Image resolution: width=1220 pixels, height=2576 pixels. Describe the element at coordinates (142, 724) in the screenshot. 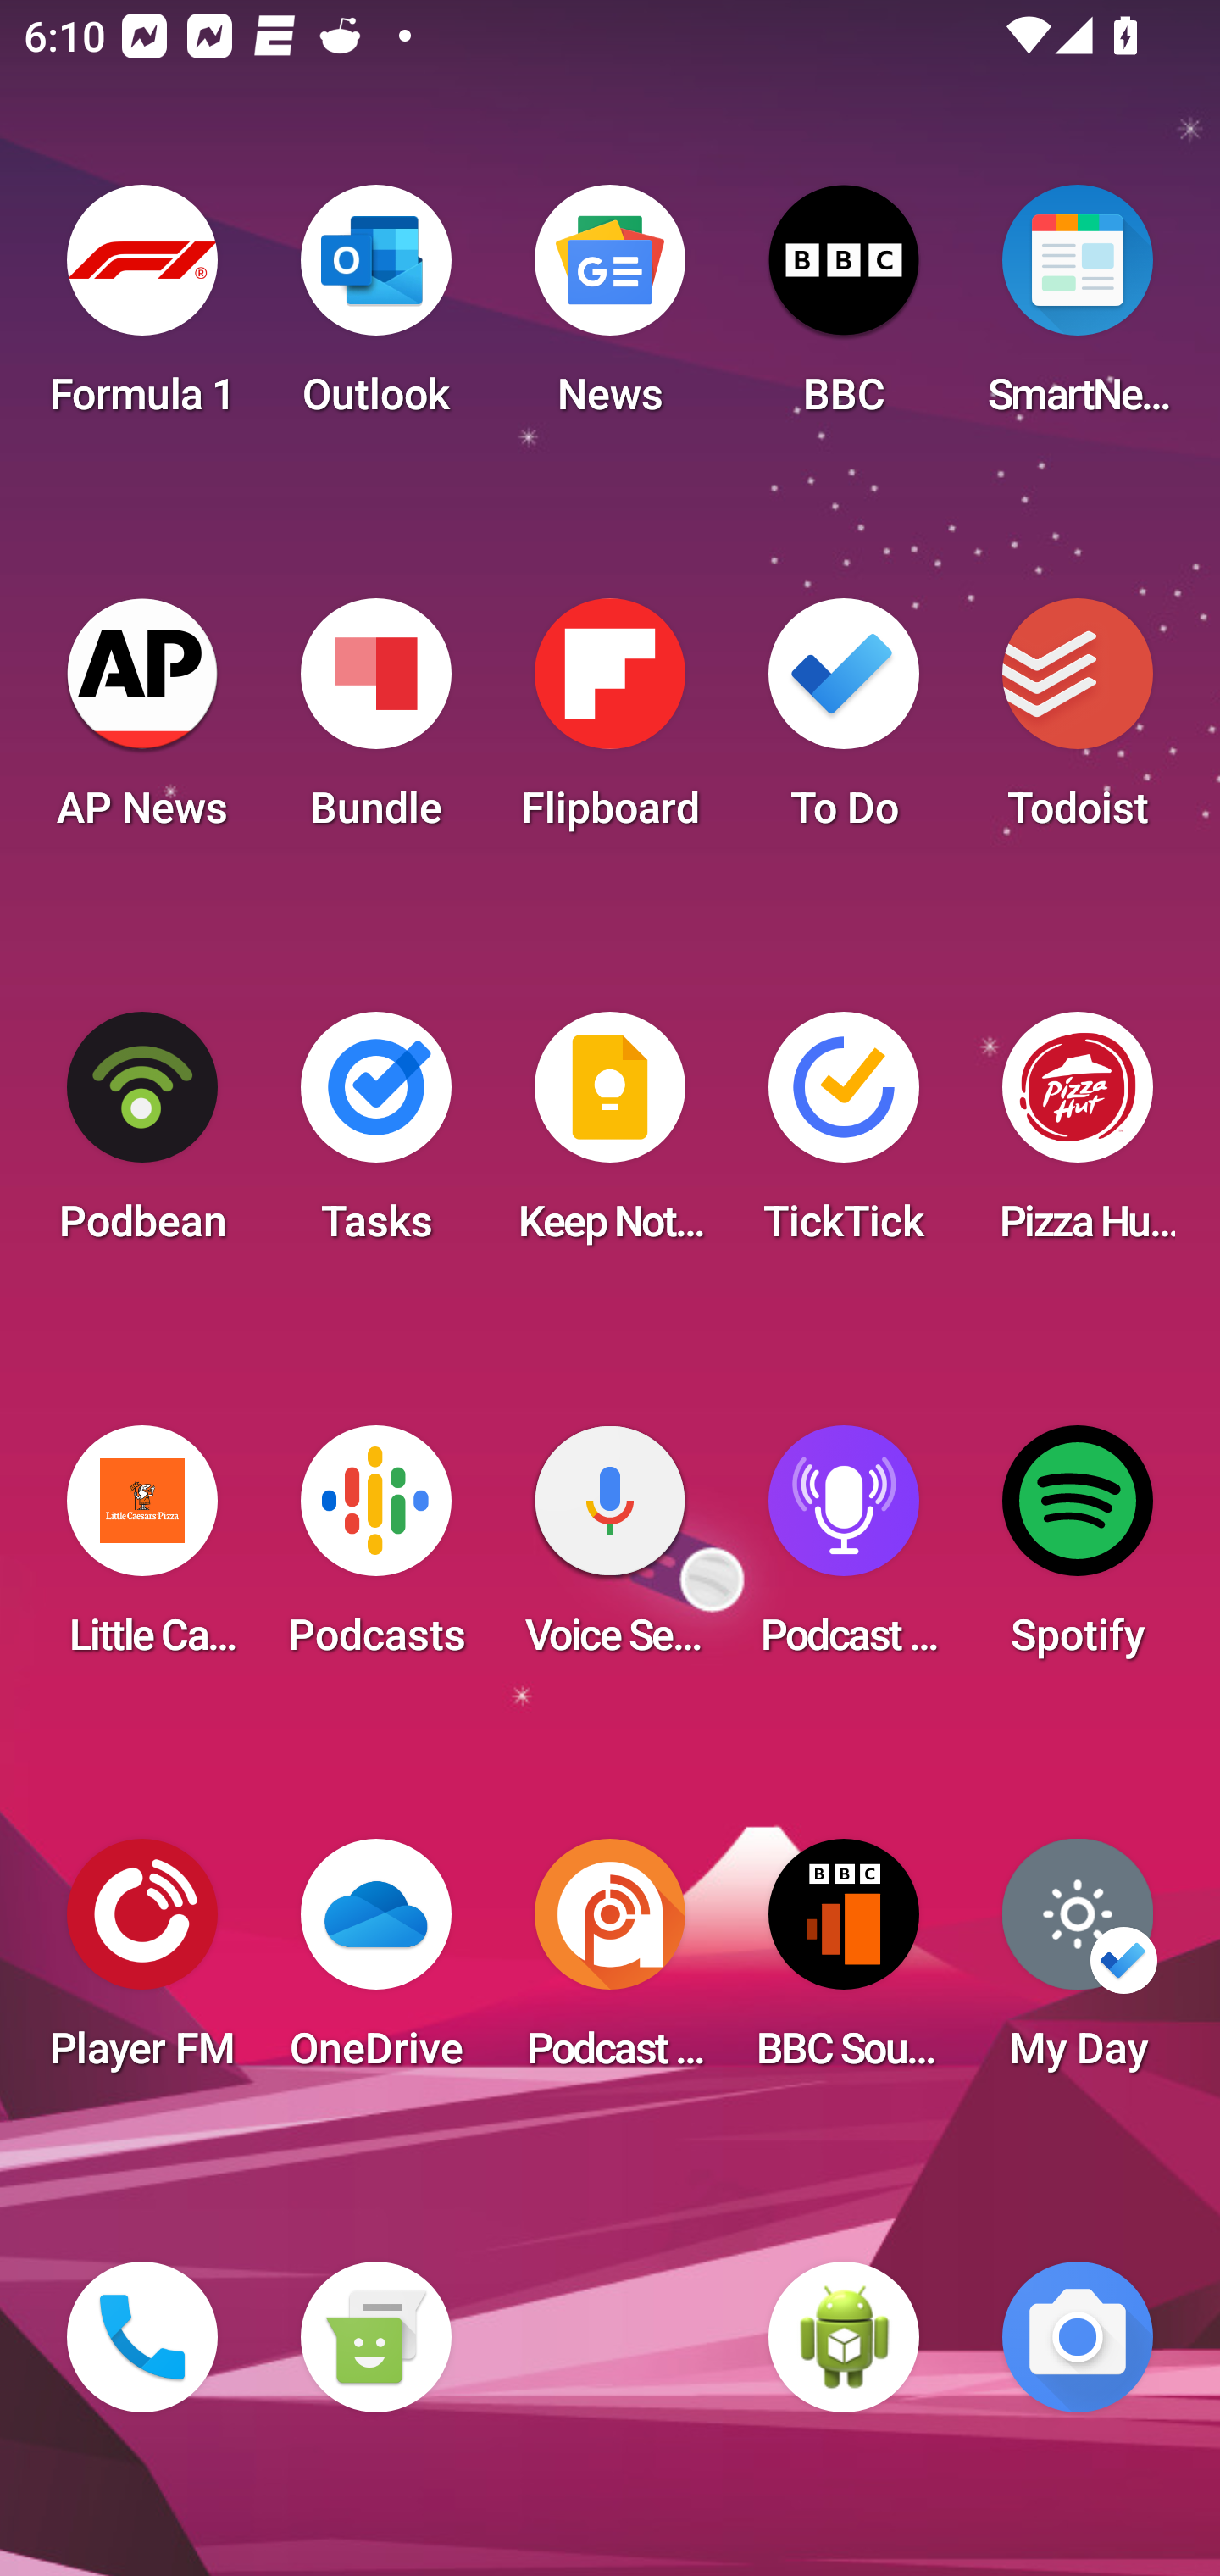

I see `AP News` at that location.